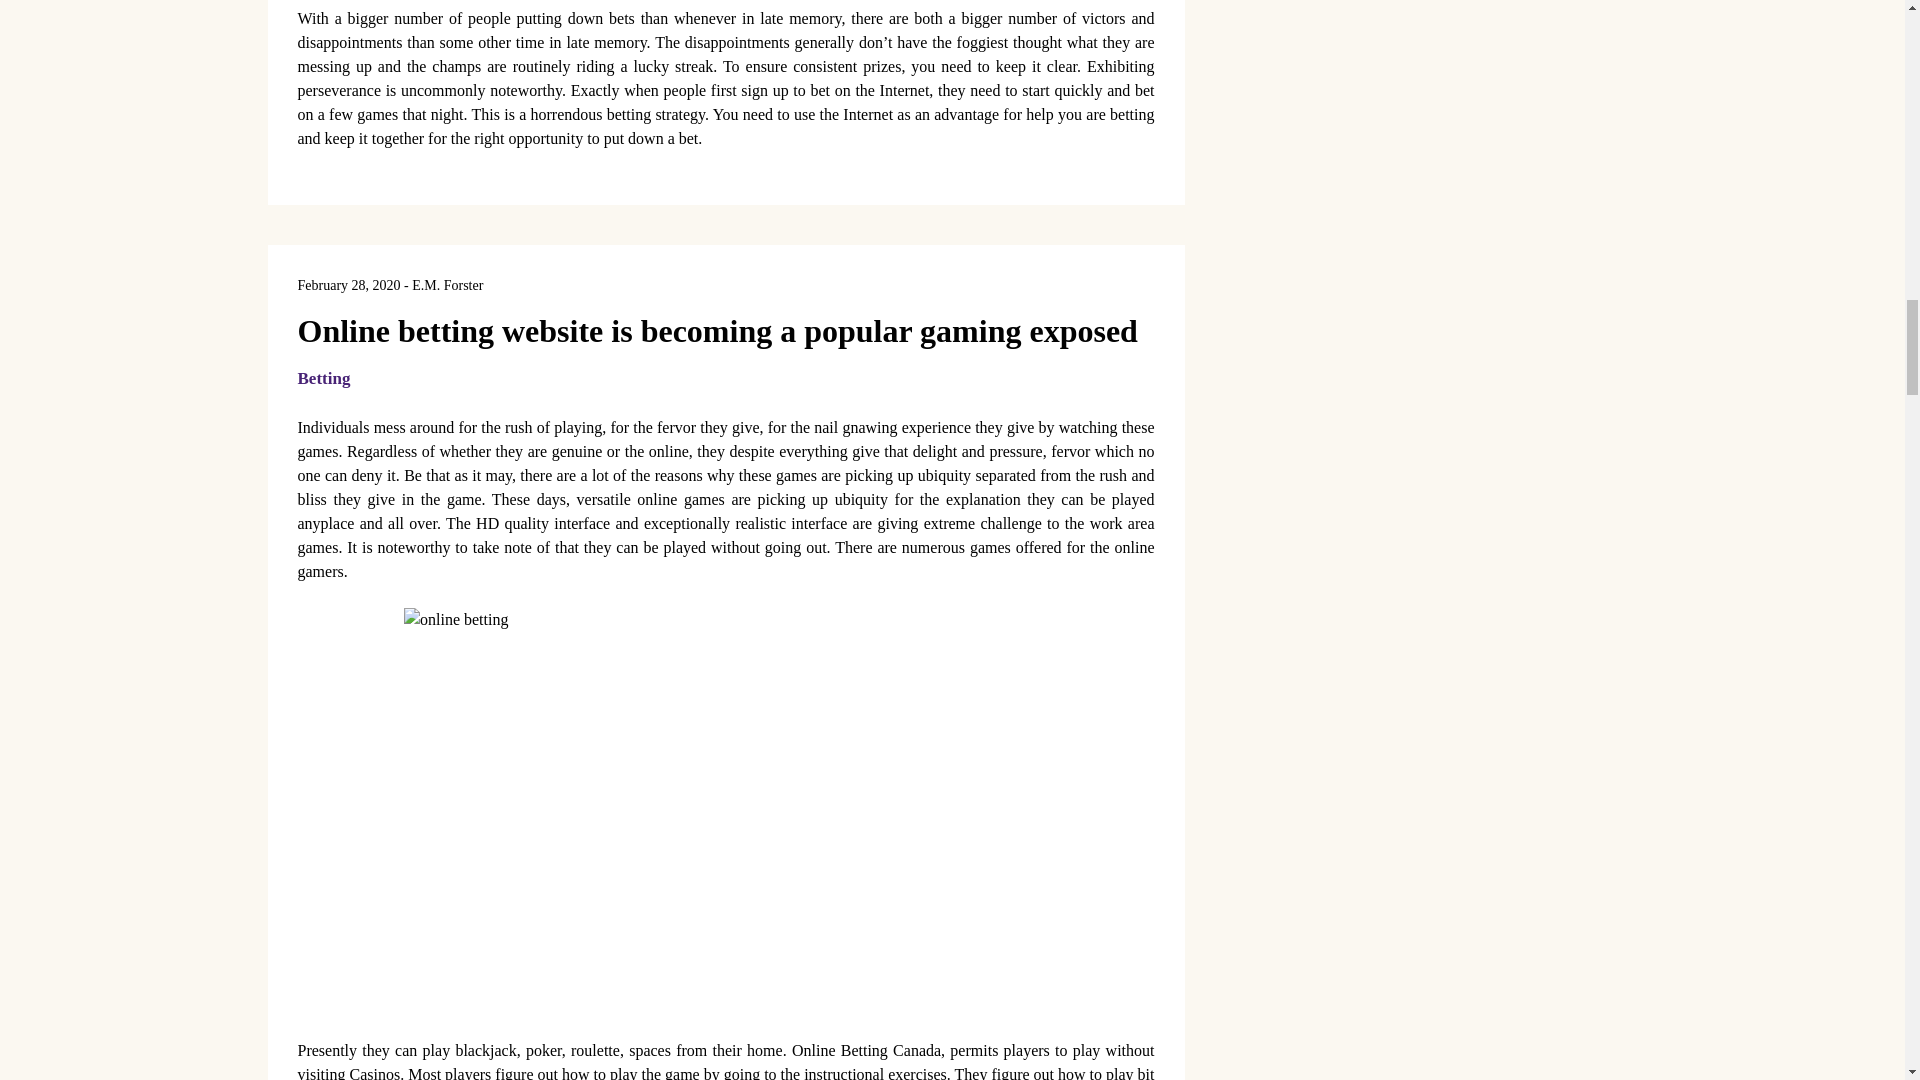  Describe the element at coordinates (718, 330) in the screenshot. I see `Online betting website is becoming a popular gaming exposed` at that location.